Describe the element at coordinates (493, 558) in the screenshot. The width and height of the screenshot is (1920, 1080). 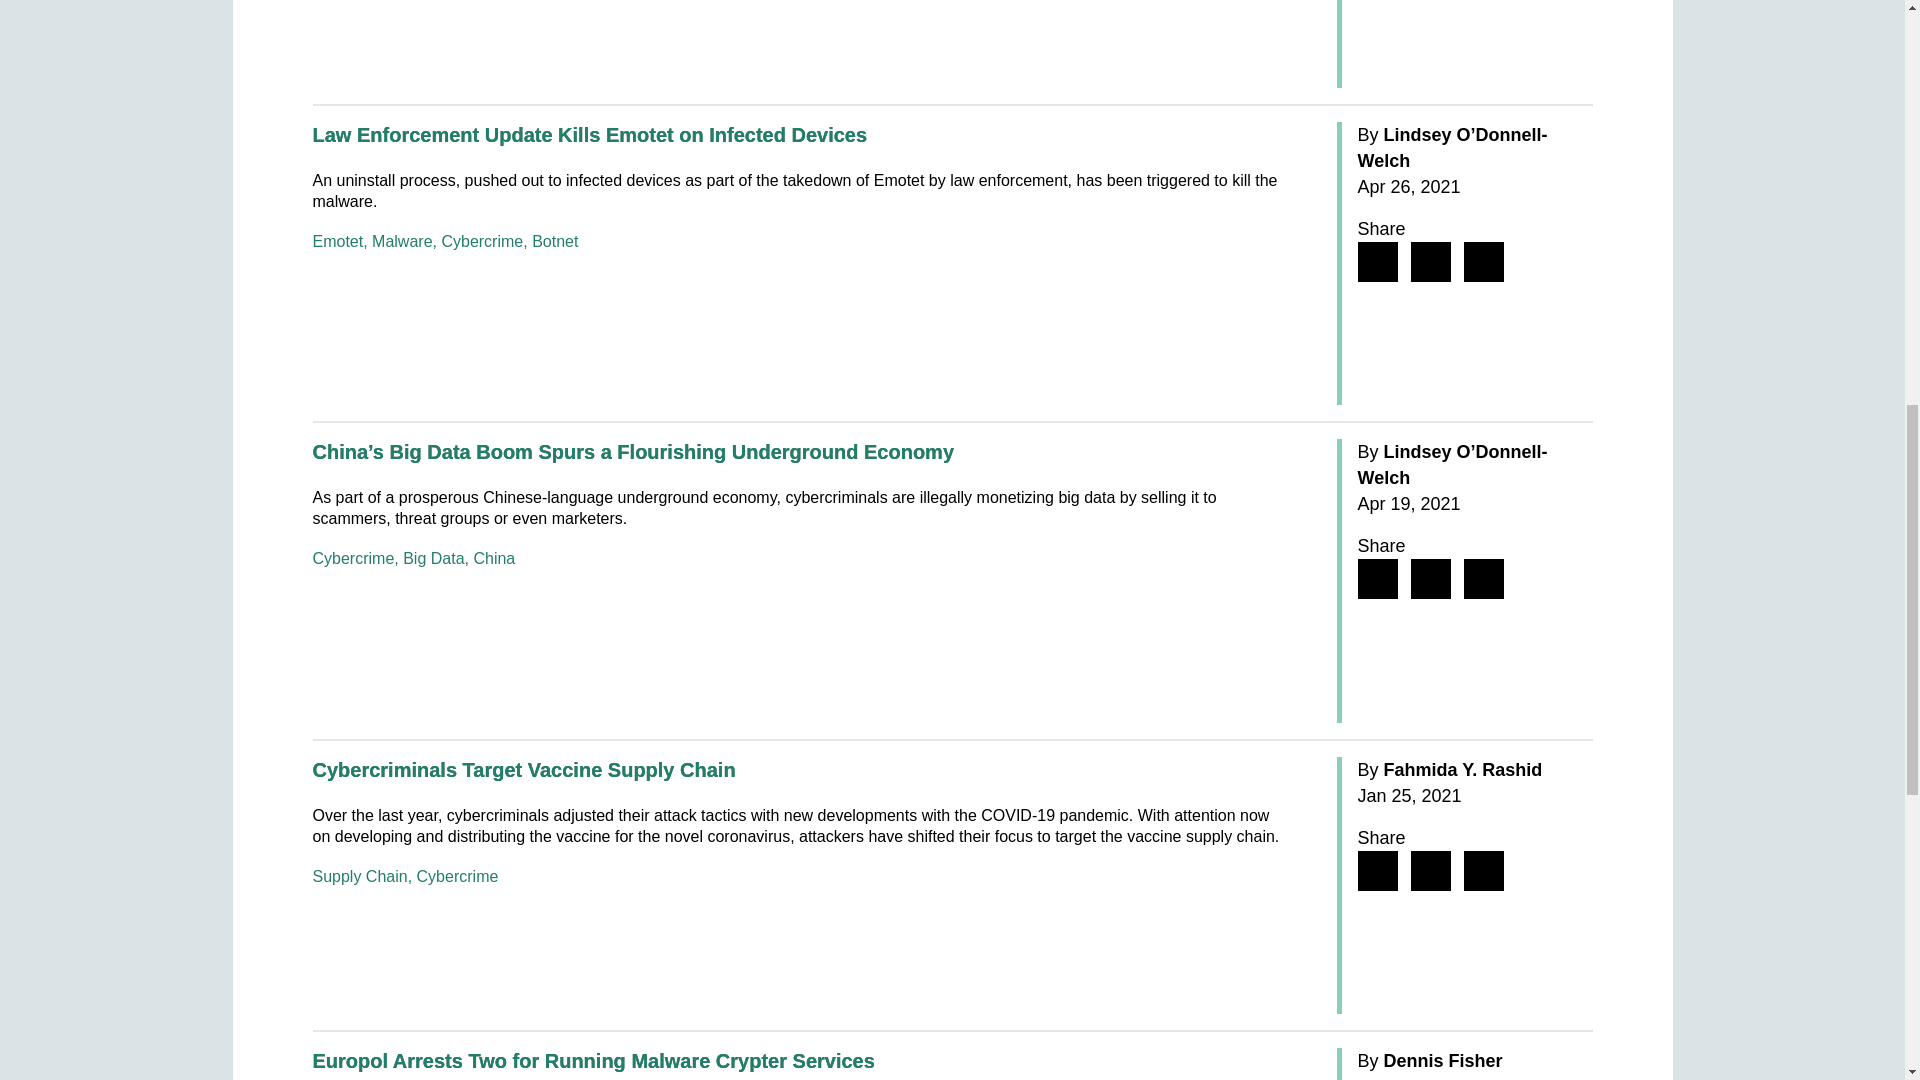
I see `China` at that location.